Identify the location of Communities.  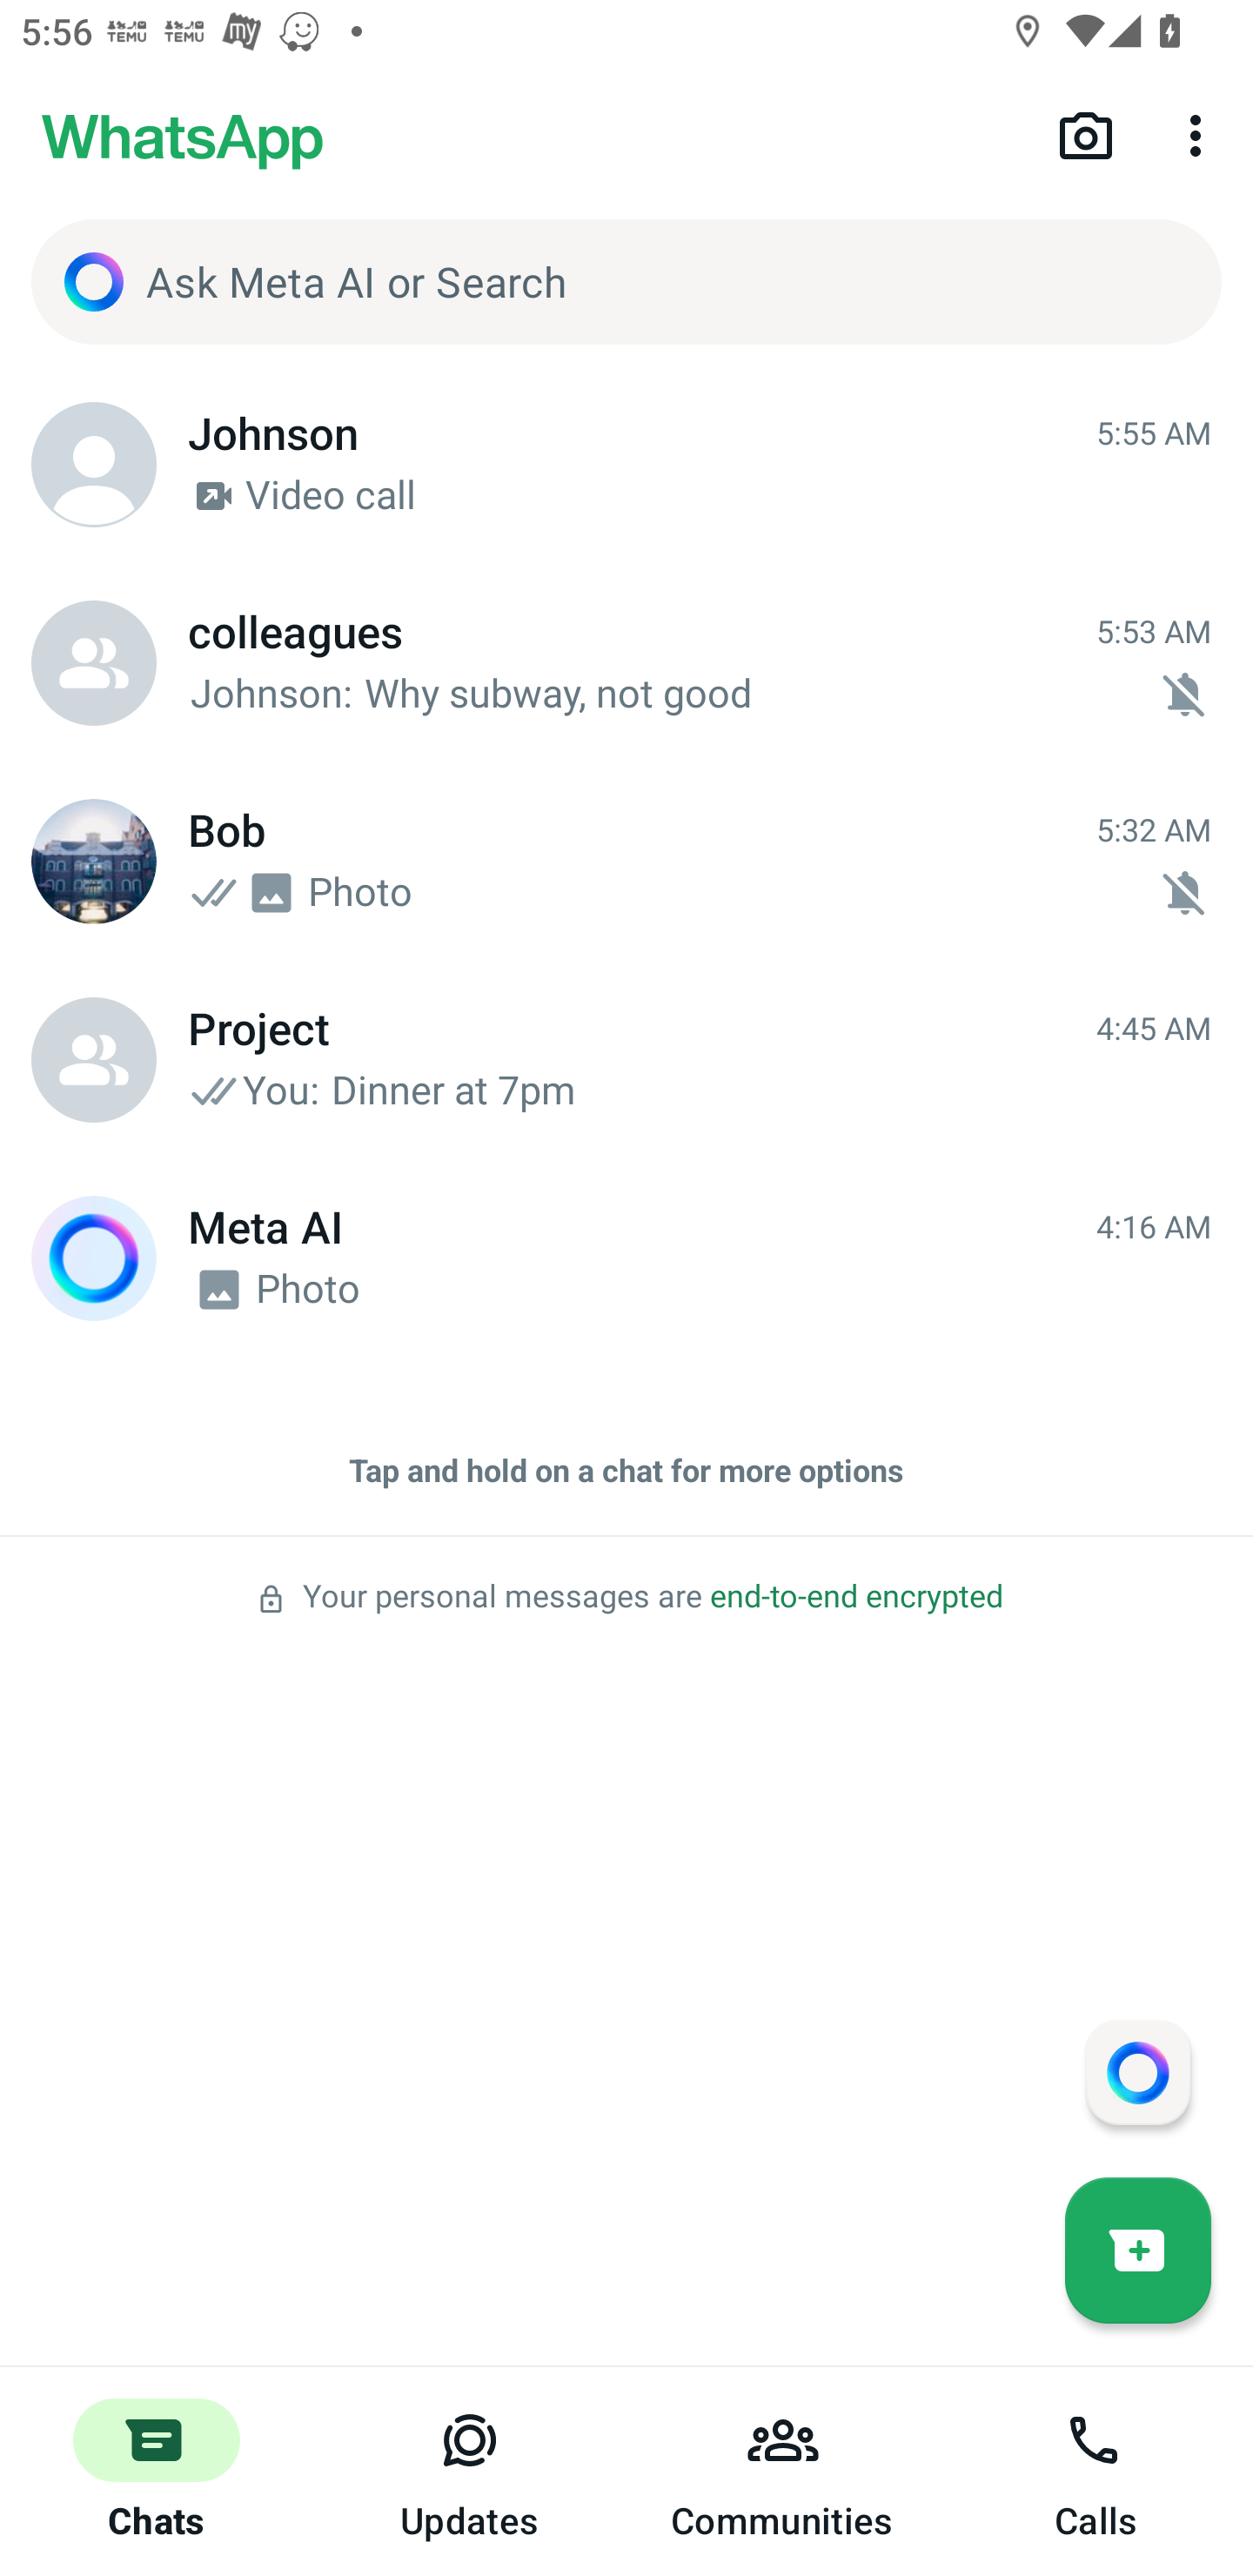
(783, 2472).